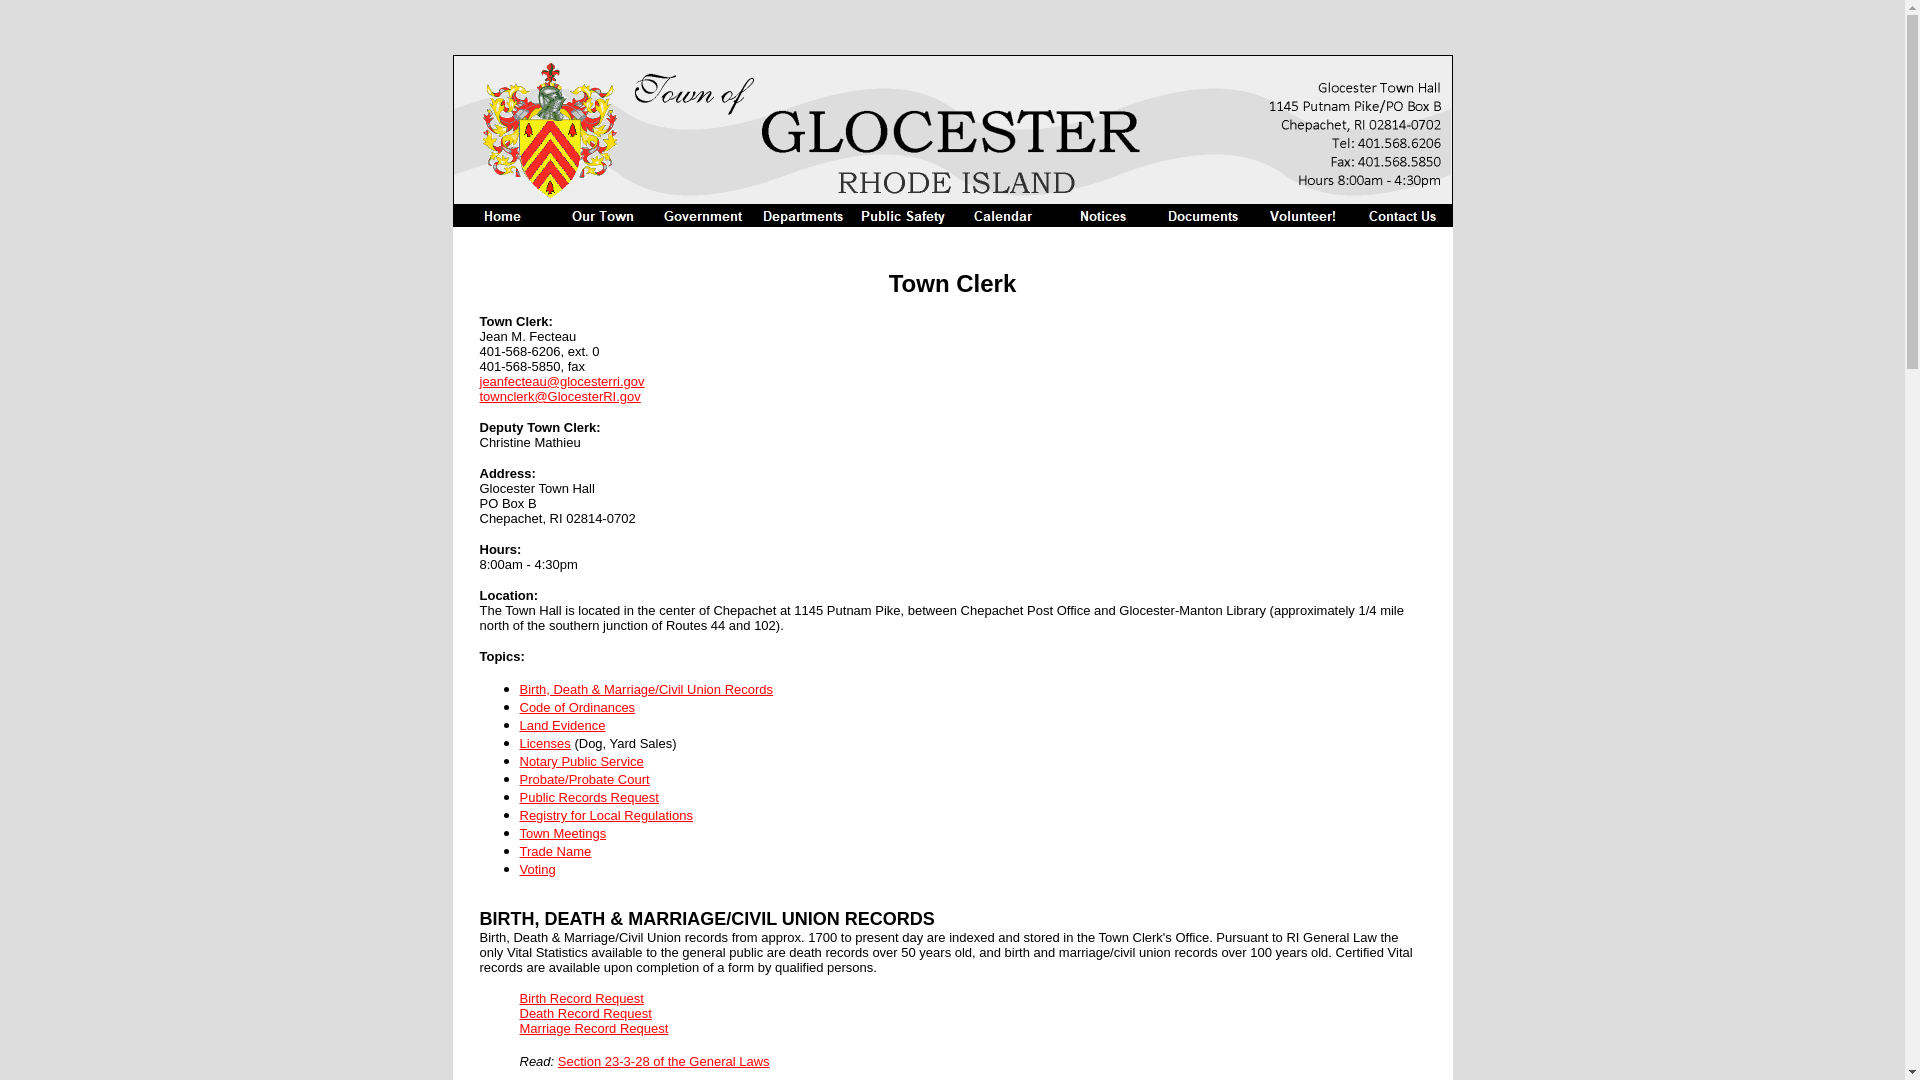  I want to click on Voting, so click(538, 868).